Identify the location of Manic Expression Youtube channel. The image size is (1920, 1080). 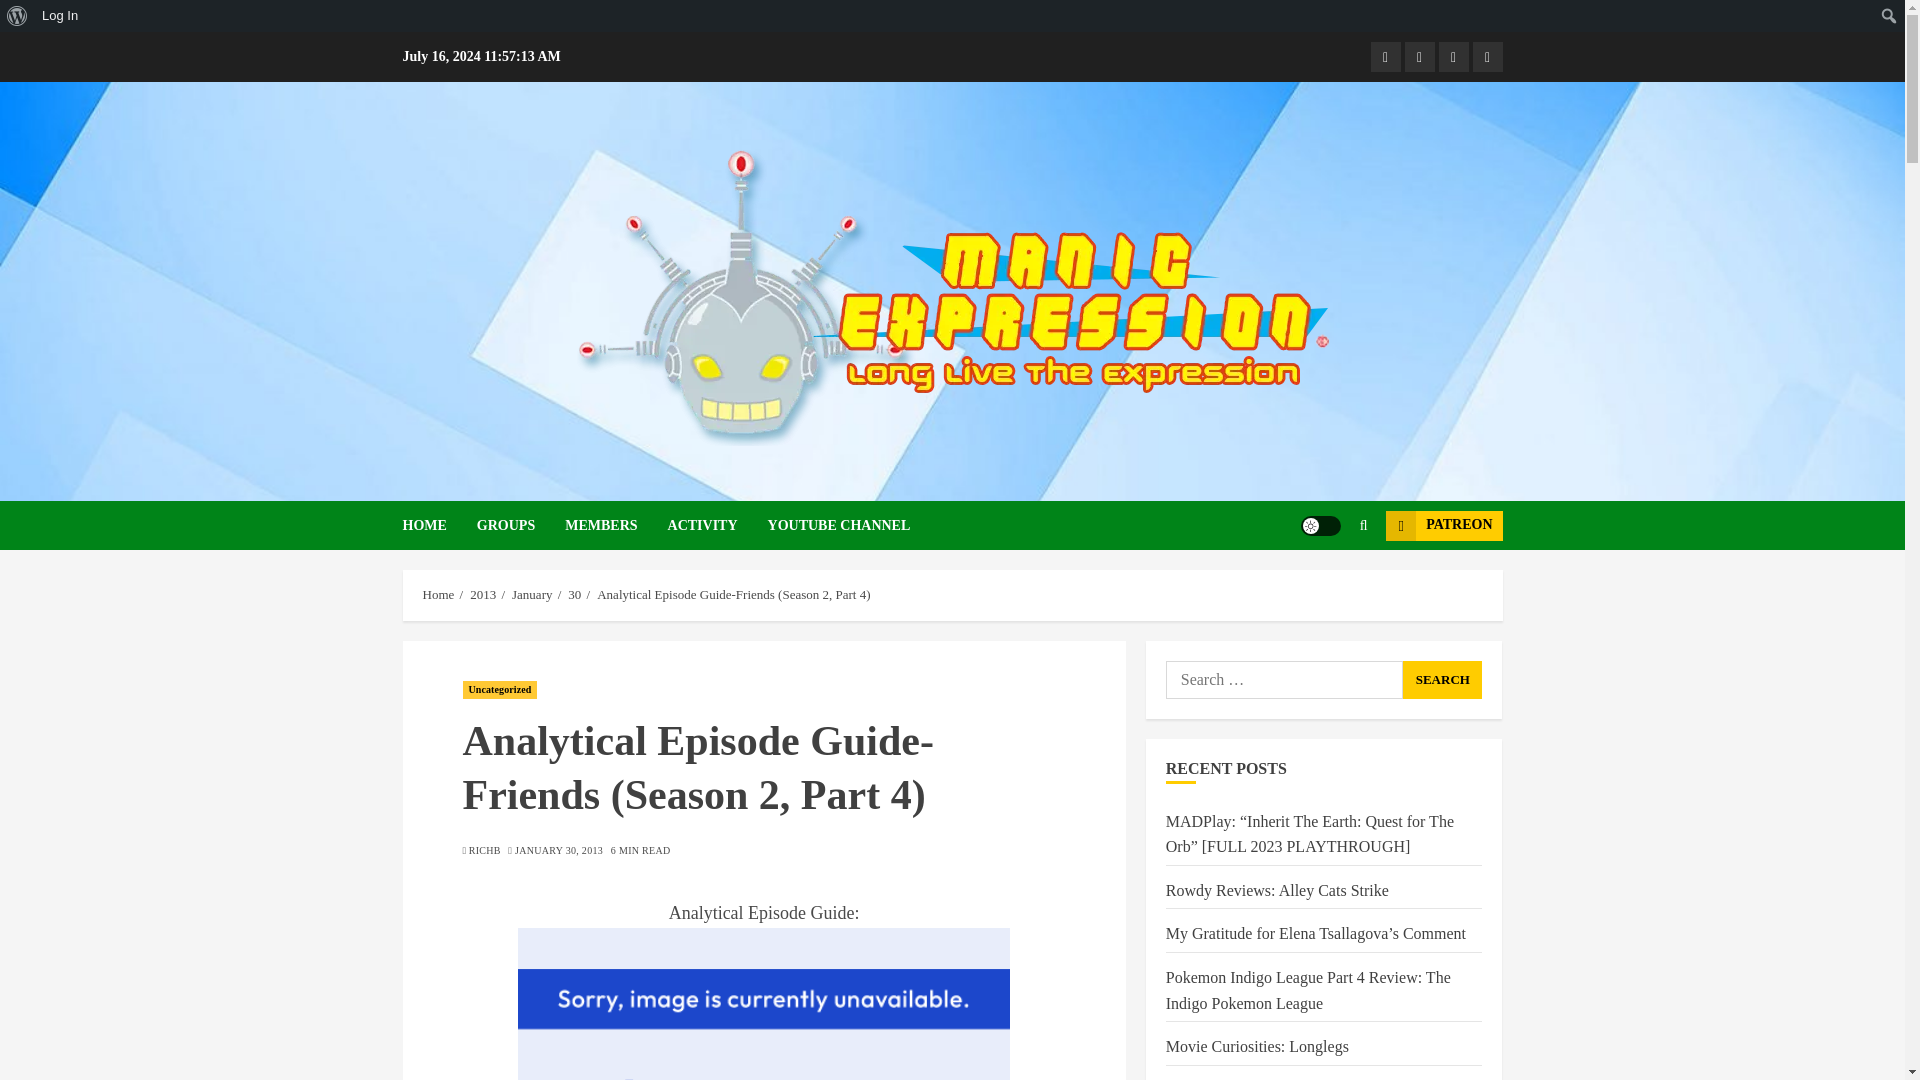
(1418, 57).